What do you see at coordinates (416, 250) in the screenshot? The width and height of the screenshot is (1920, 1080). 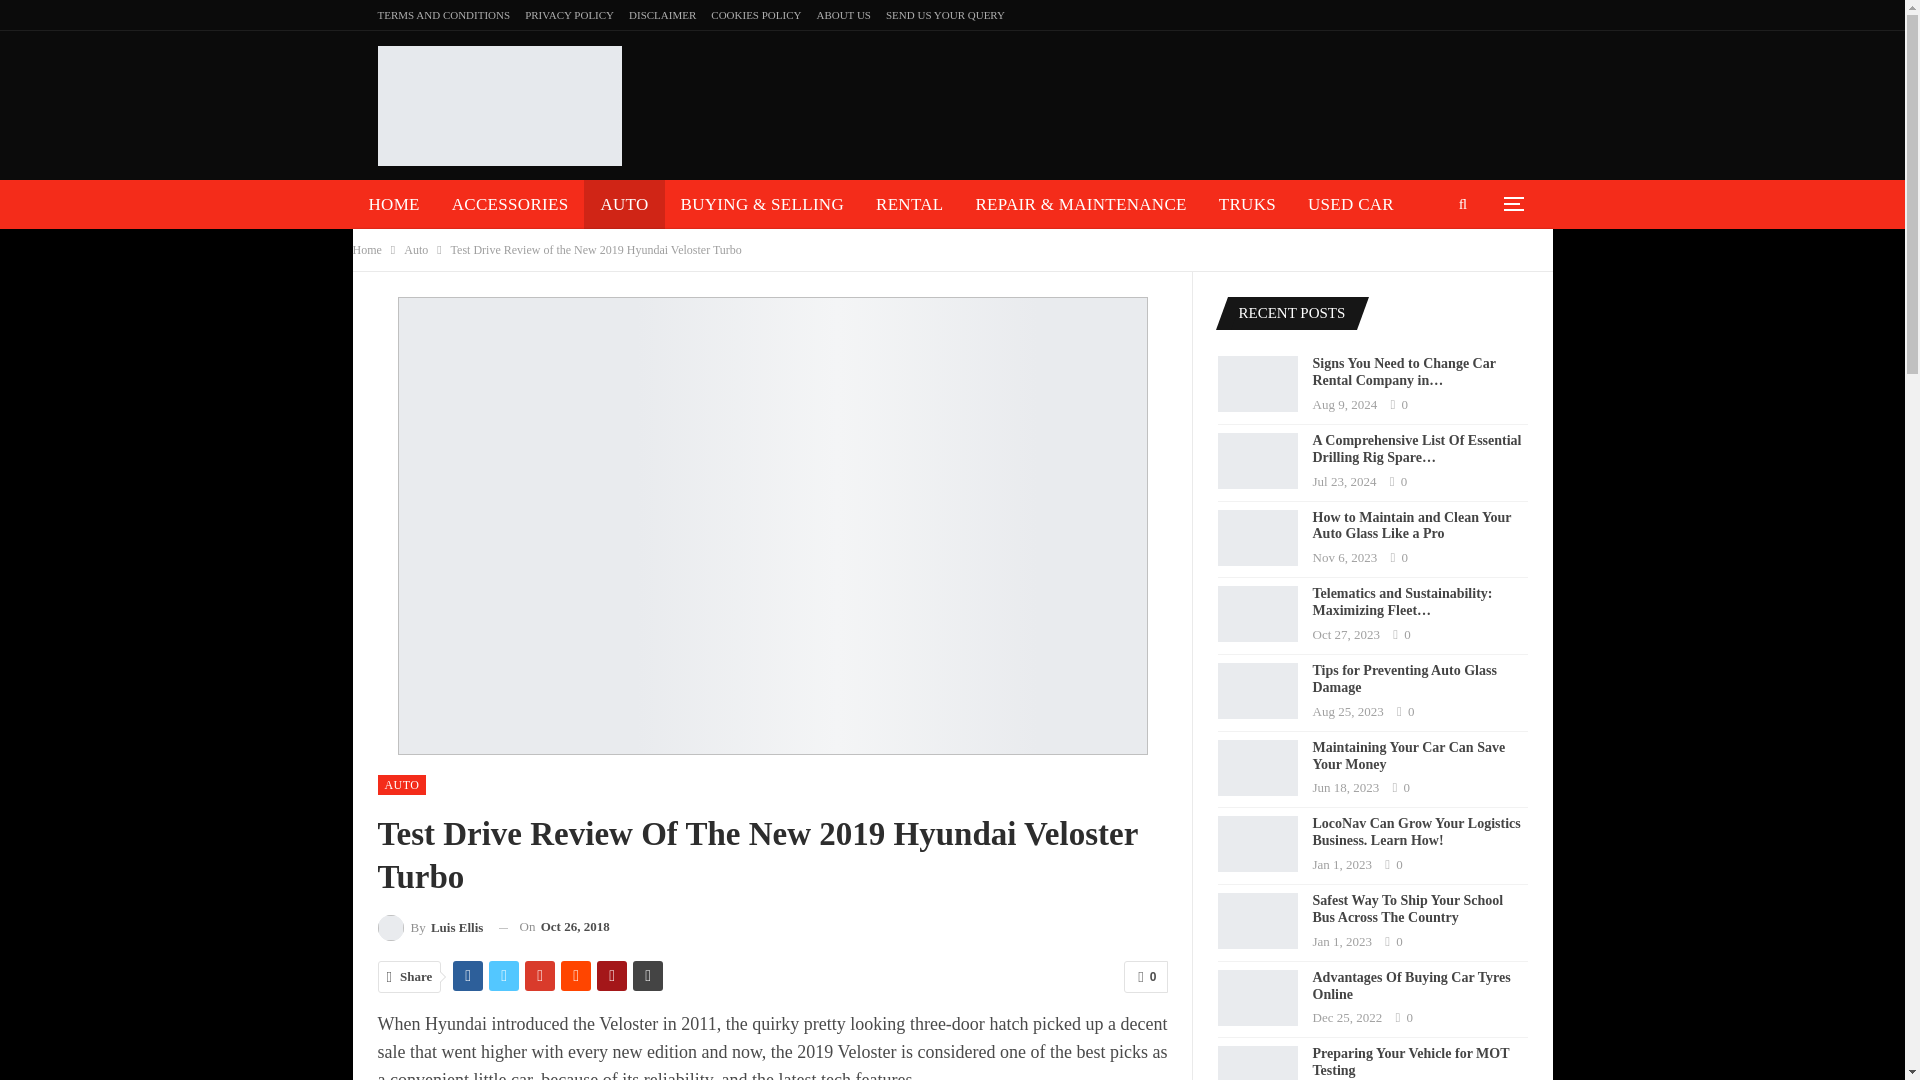 I see `Auto` at bounding box center [416, 250].